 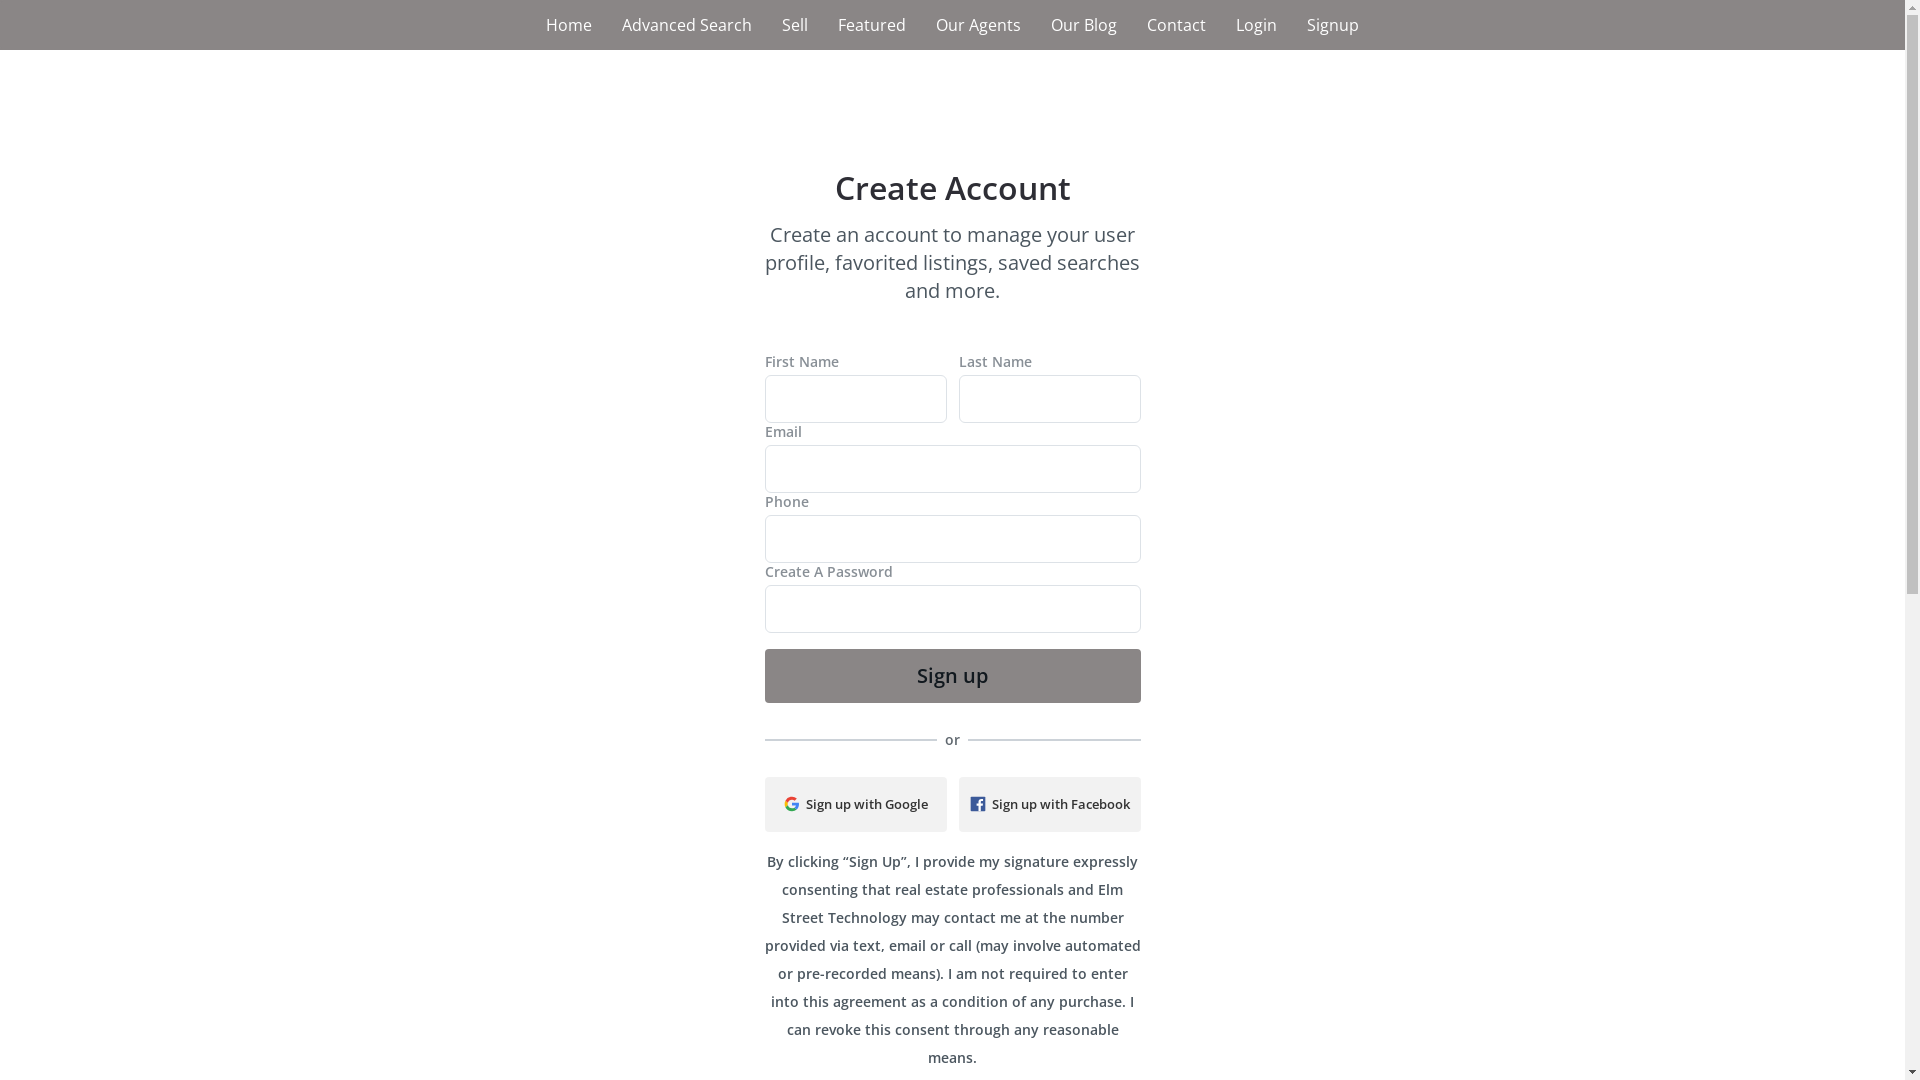 What do you see at coordinates (795, 25) in the screenshot?
I see `Sell` at bounding box center [795, 25].